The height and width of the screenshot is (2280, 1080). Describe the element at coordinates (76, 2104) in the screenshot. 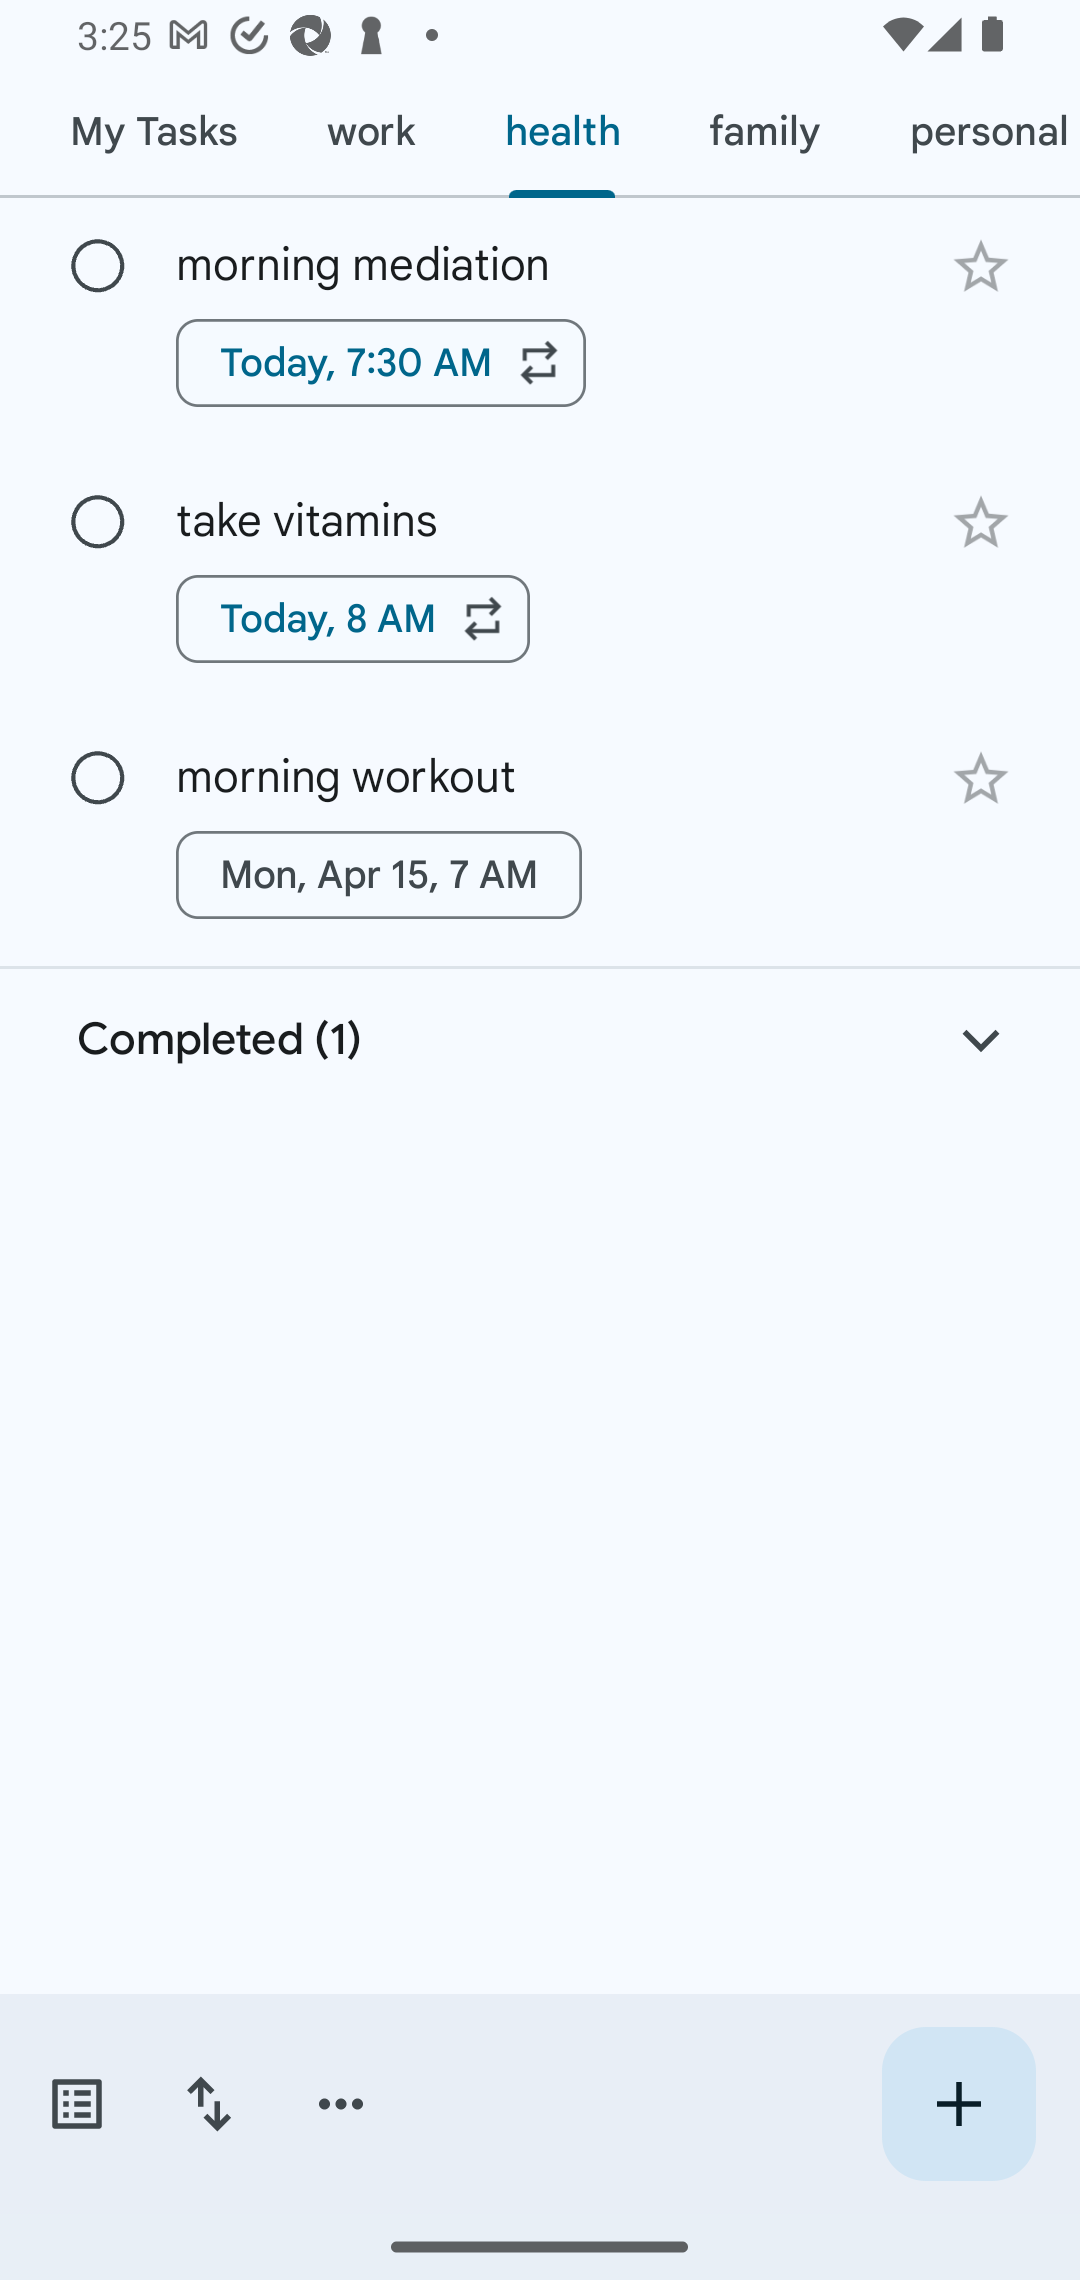

I see `Switch task lists` at that location.